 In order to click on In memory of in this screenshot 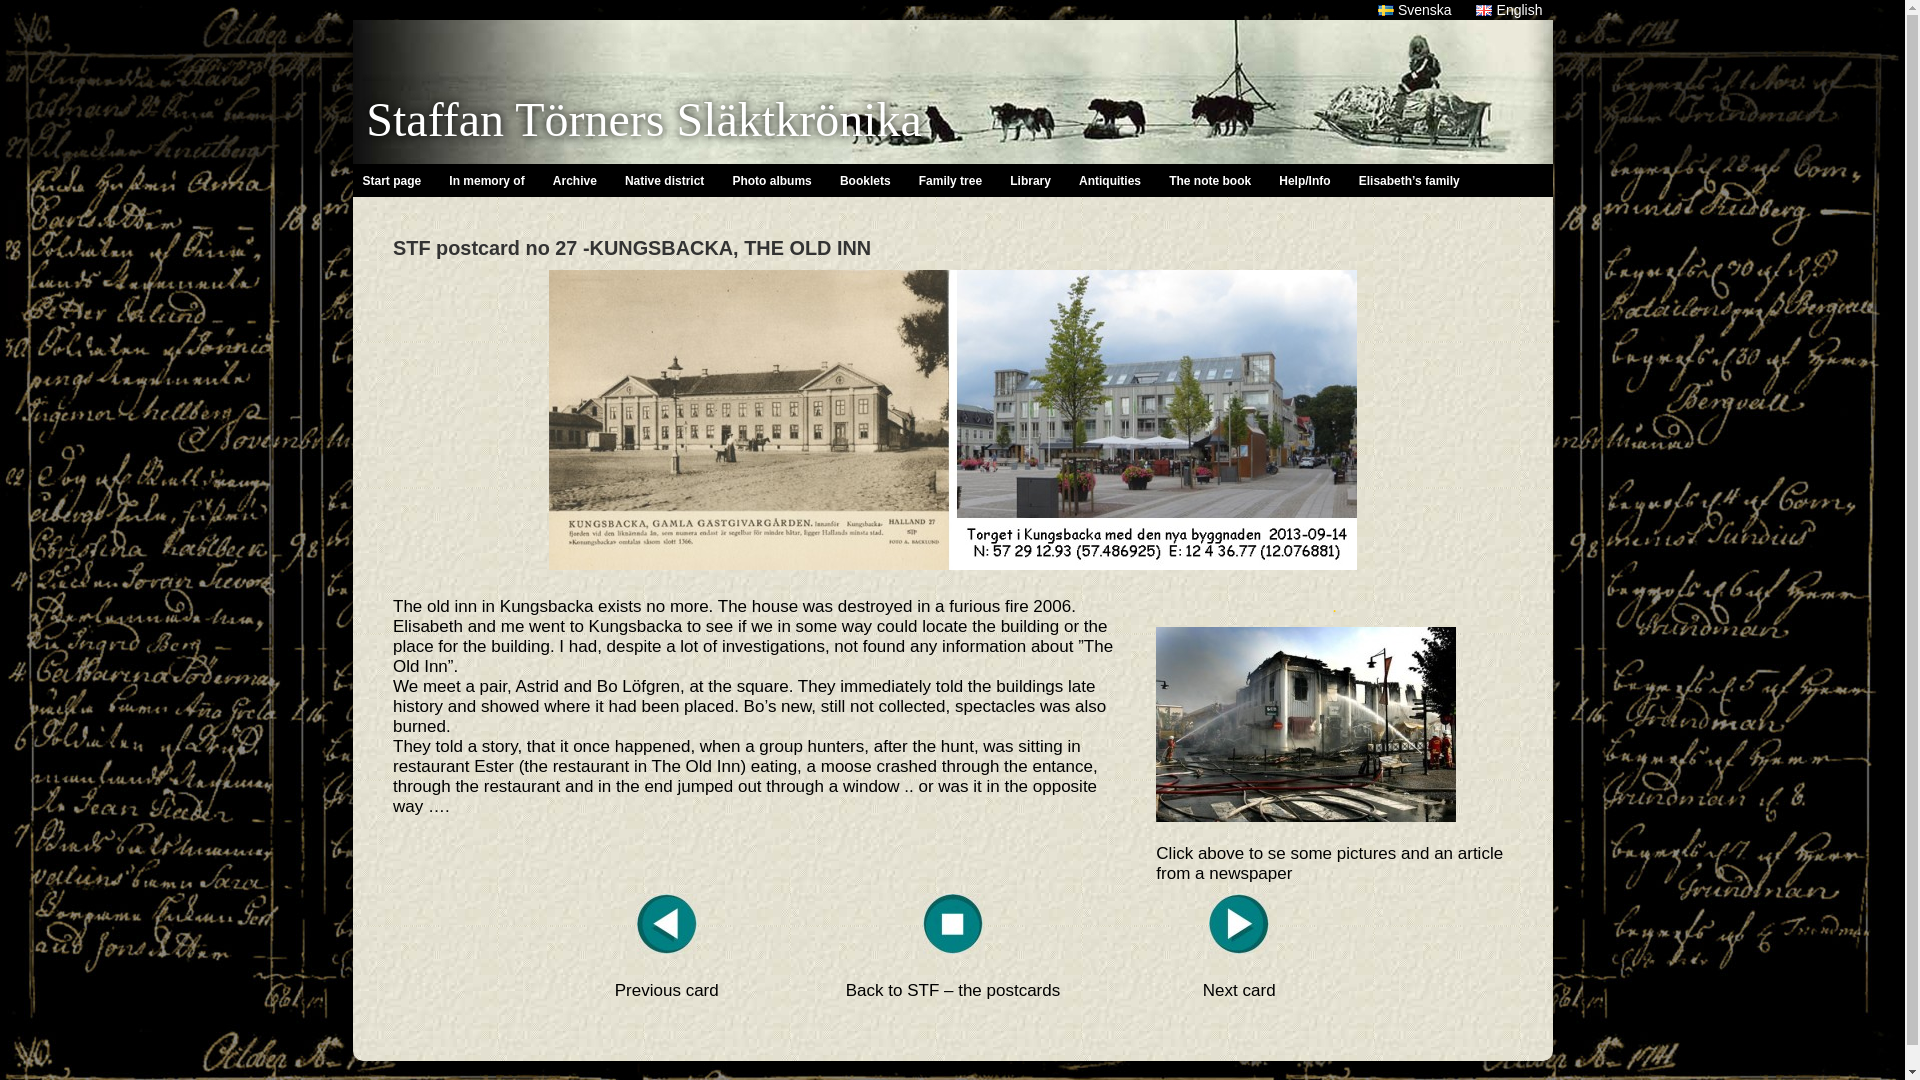, I will do `click(487, 180)`.